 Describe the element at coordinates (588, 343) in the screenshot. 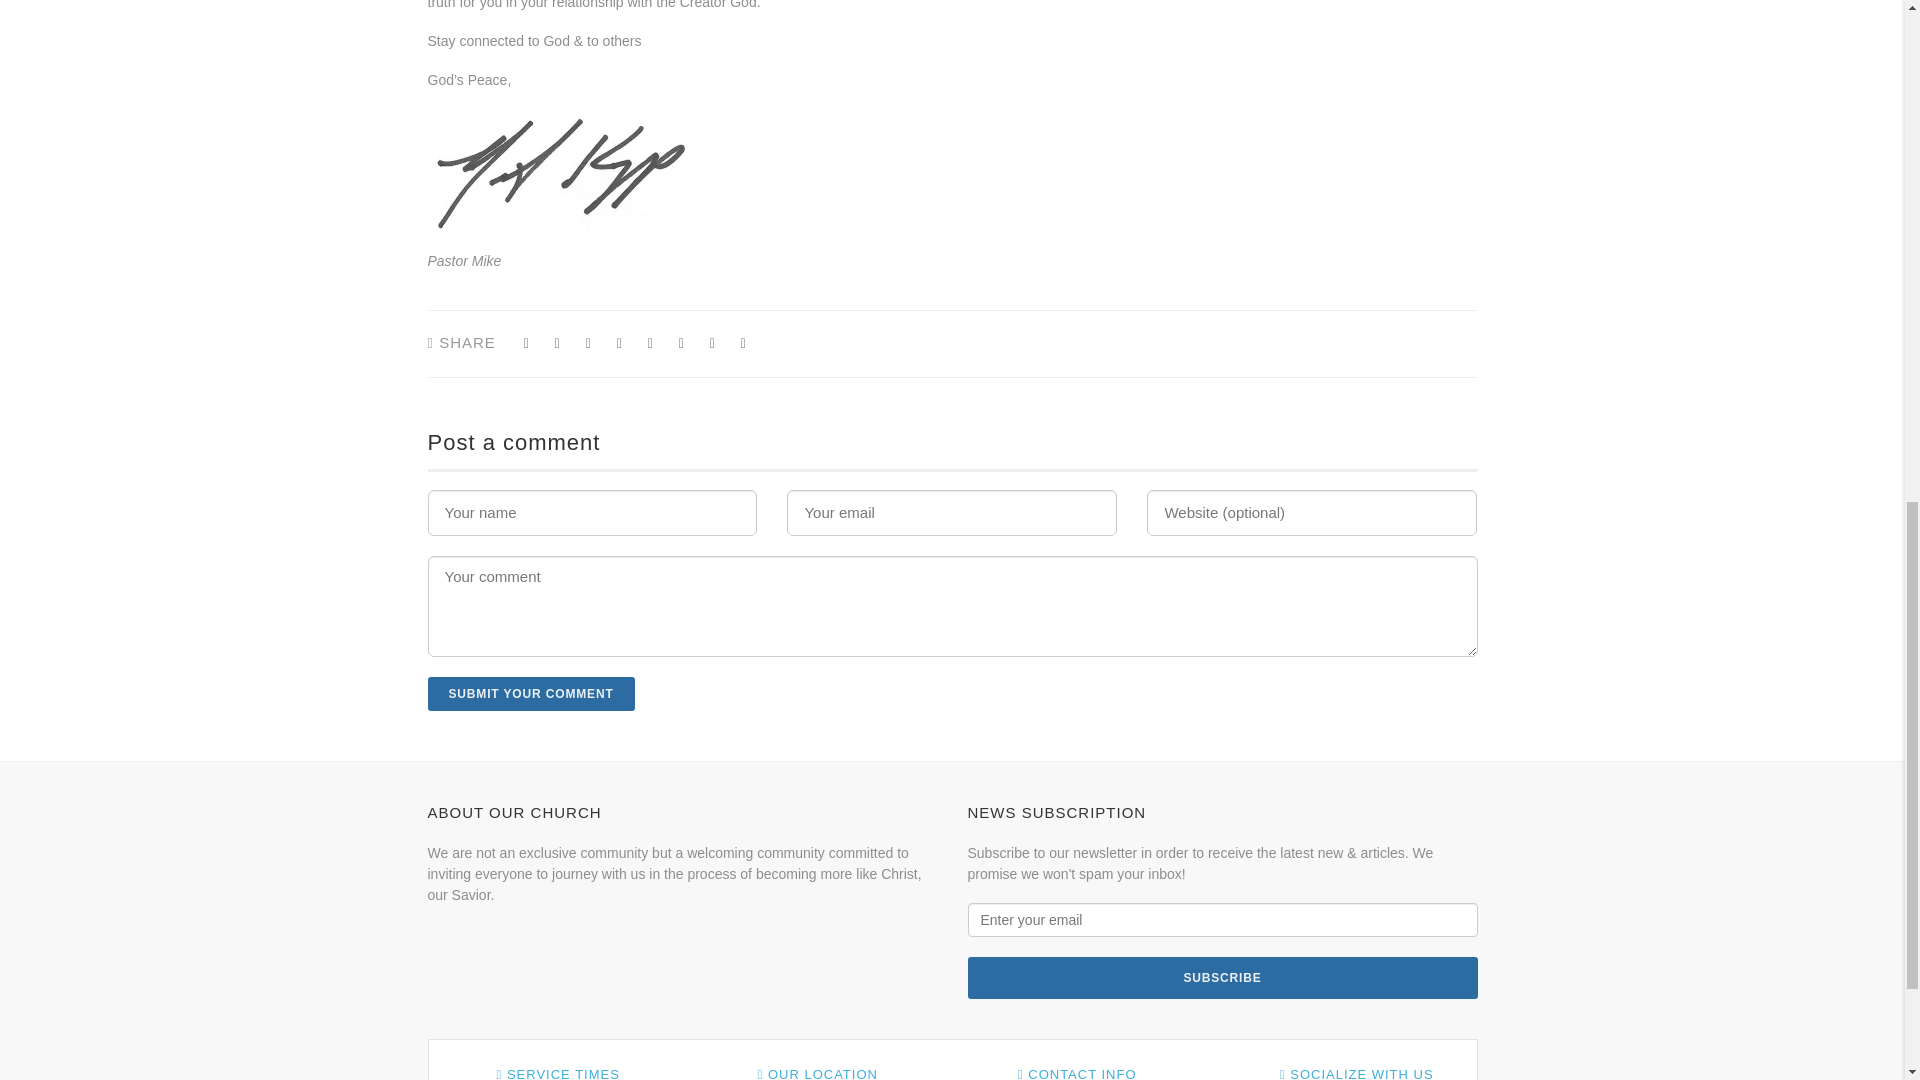

I see `Share on Facebook` at that location.